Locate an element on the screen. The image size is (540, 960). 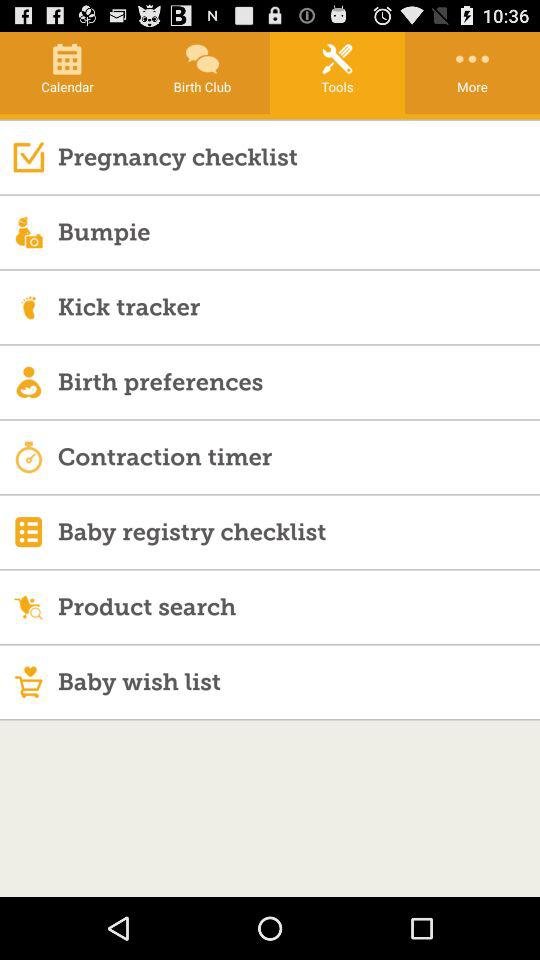
press birth preferences item is located at coordinates (298, 382).